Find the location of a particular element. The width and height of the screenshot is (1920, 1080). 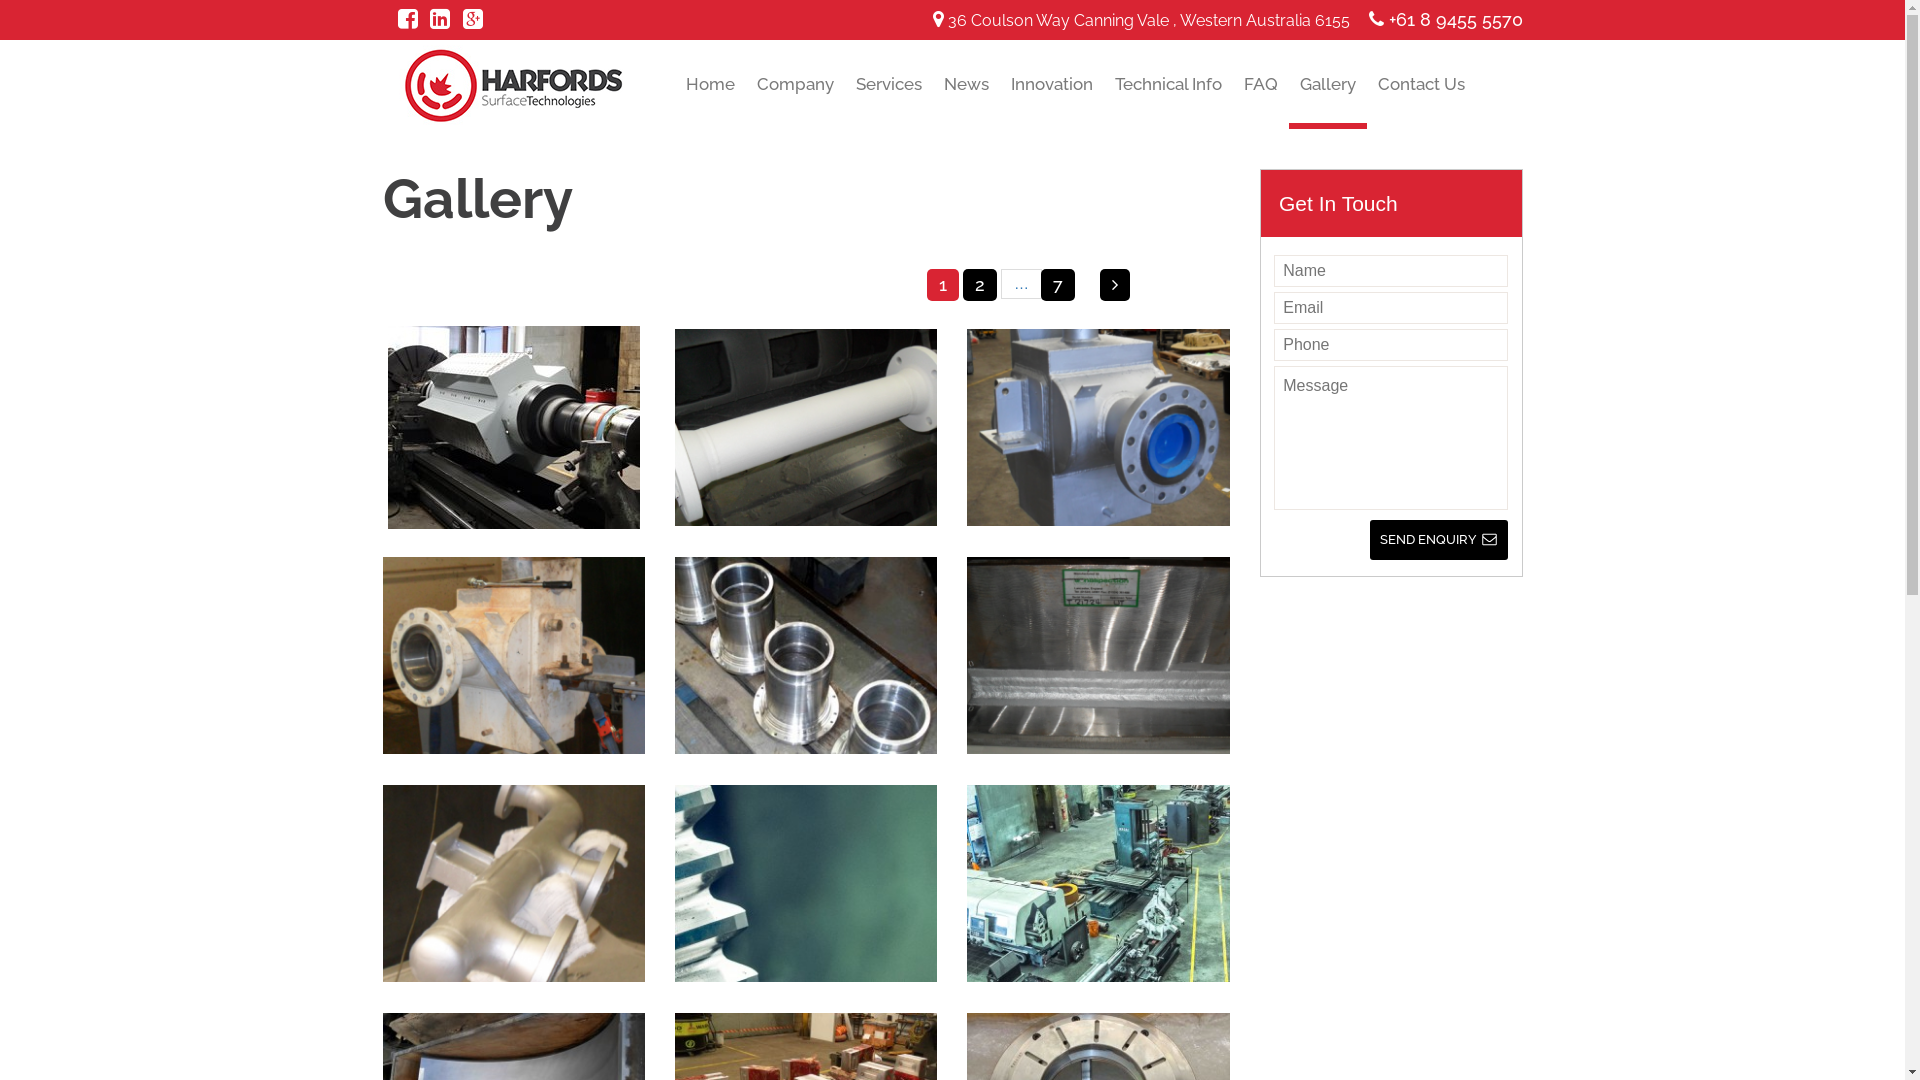

Corrosion Protection is located at coordinates (513, 656).